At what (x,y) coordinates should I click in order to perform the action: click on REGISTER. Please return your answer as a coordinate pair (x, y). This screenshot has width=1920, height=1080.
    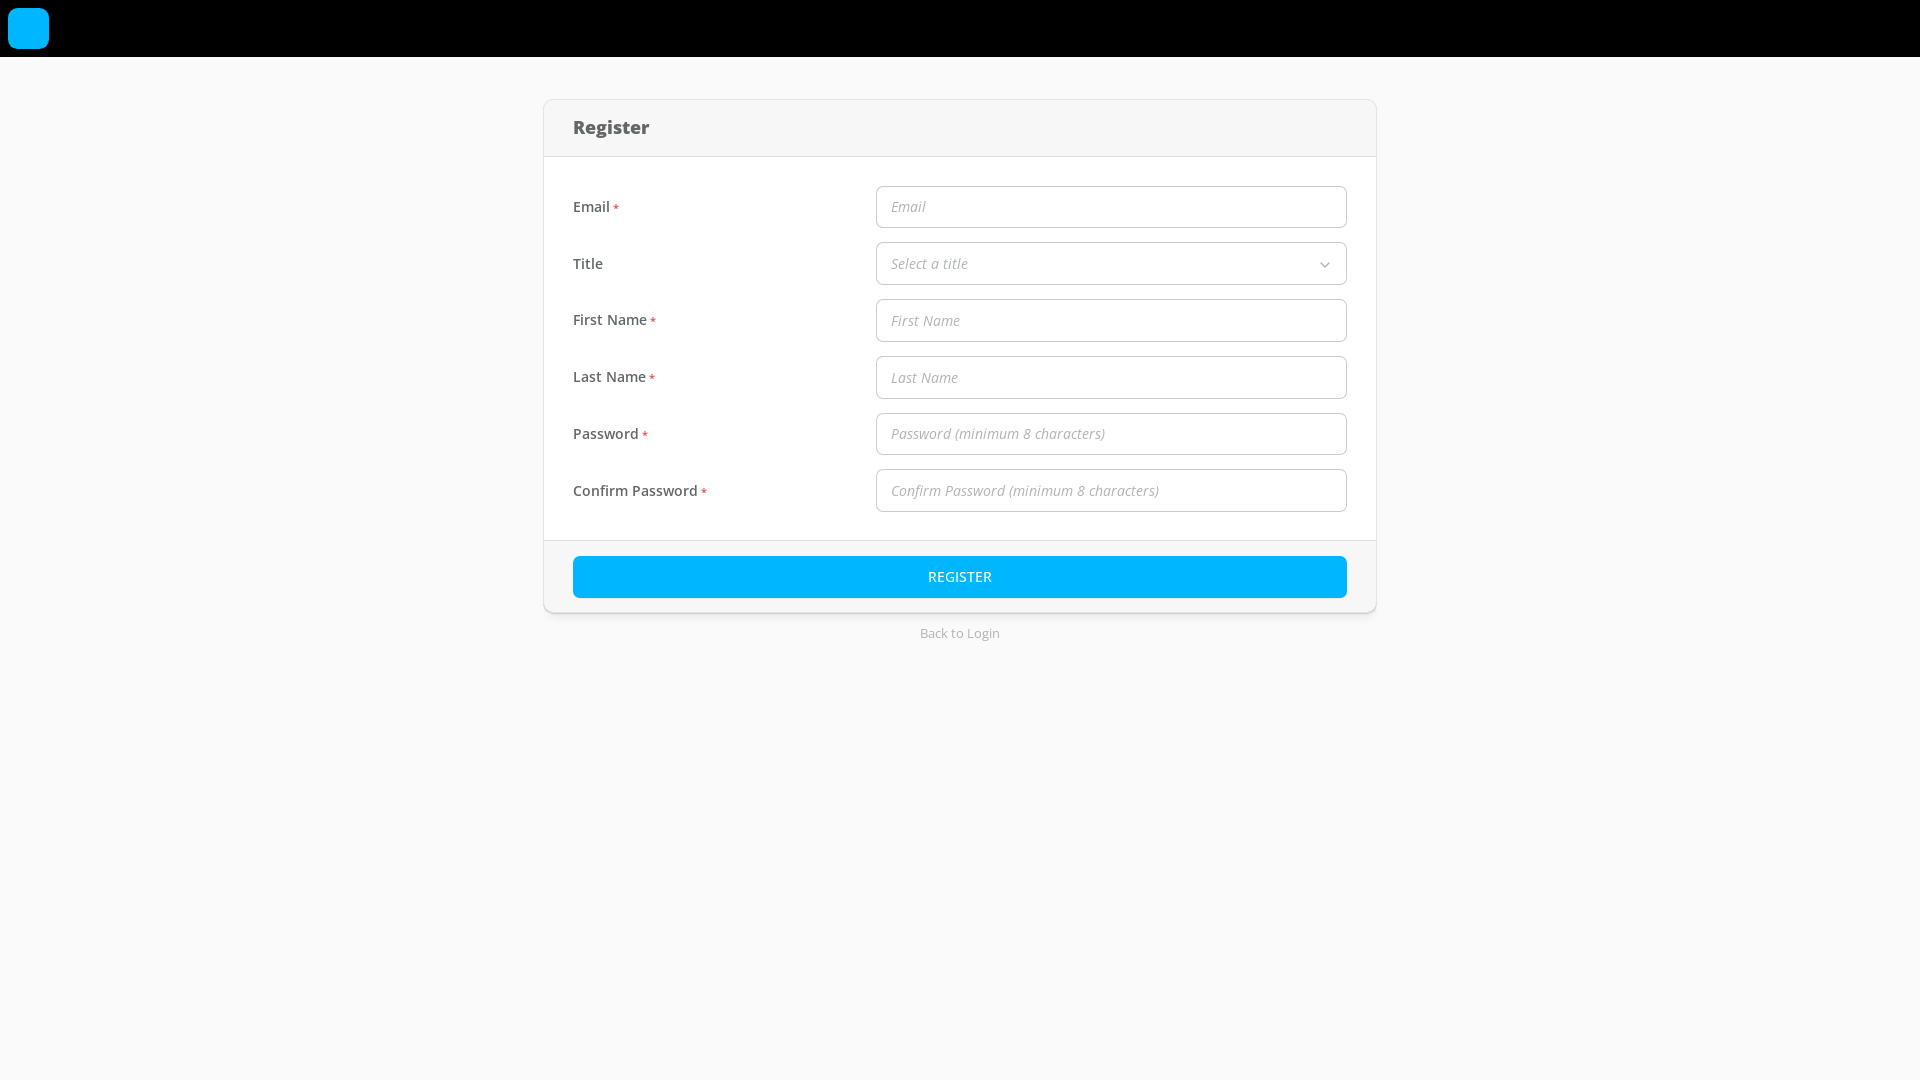
    Looking at the image, I should click on (960, 578).